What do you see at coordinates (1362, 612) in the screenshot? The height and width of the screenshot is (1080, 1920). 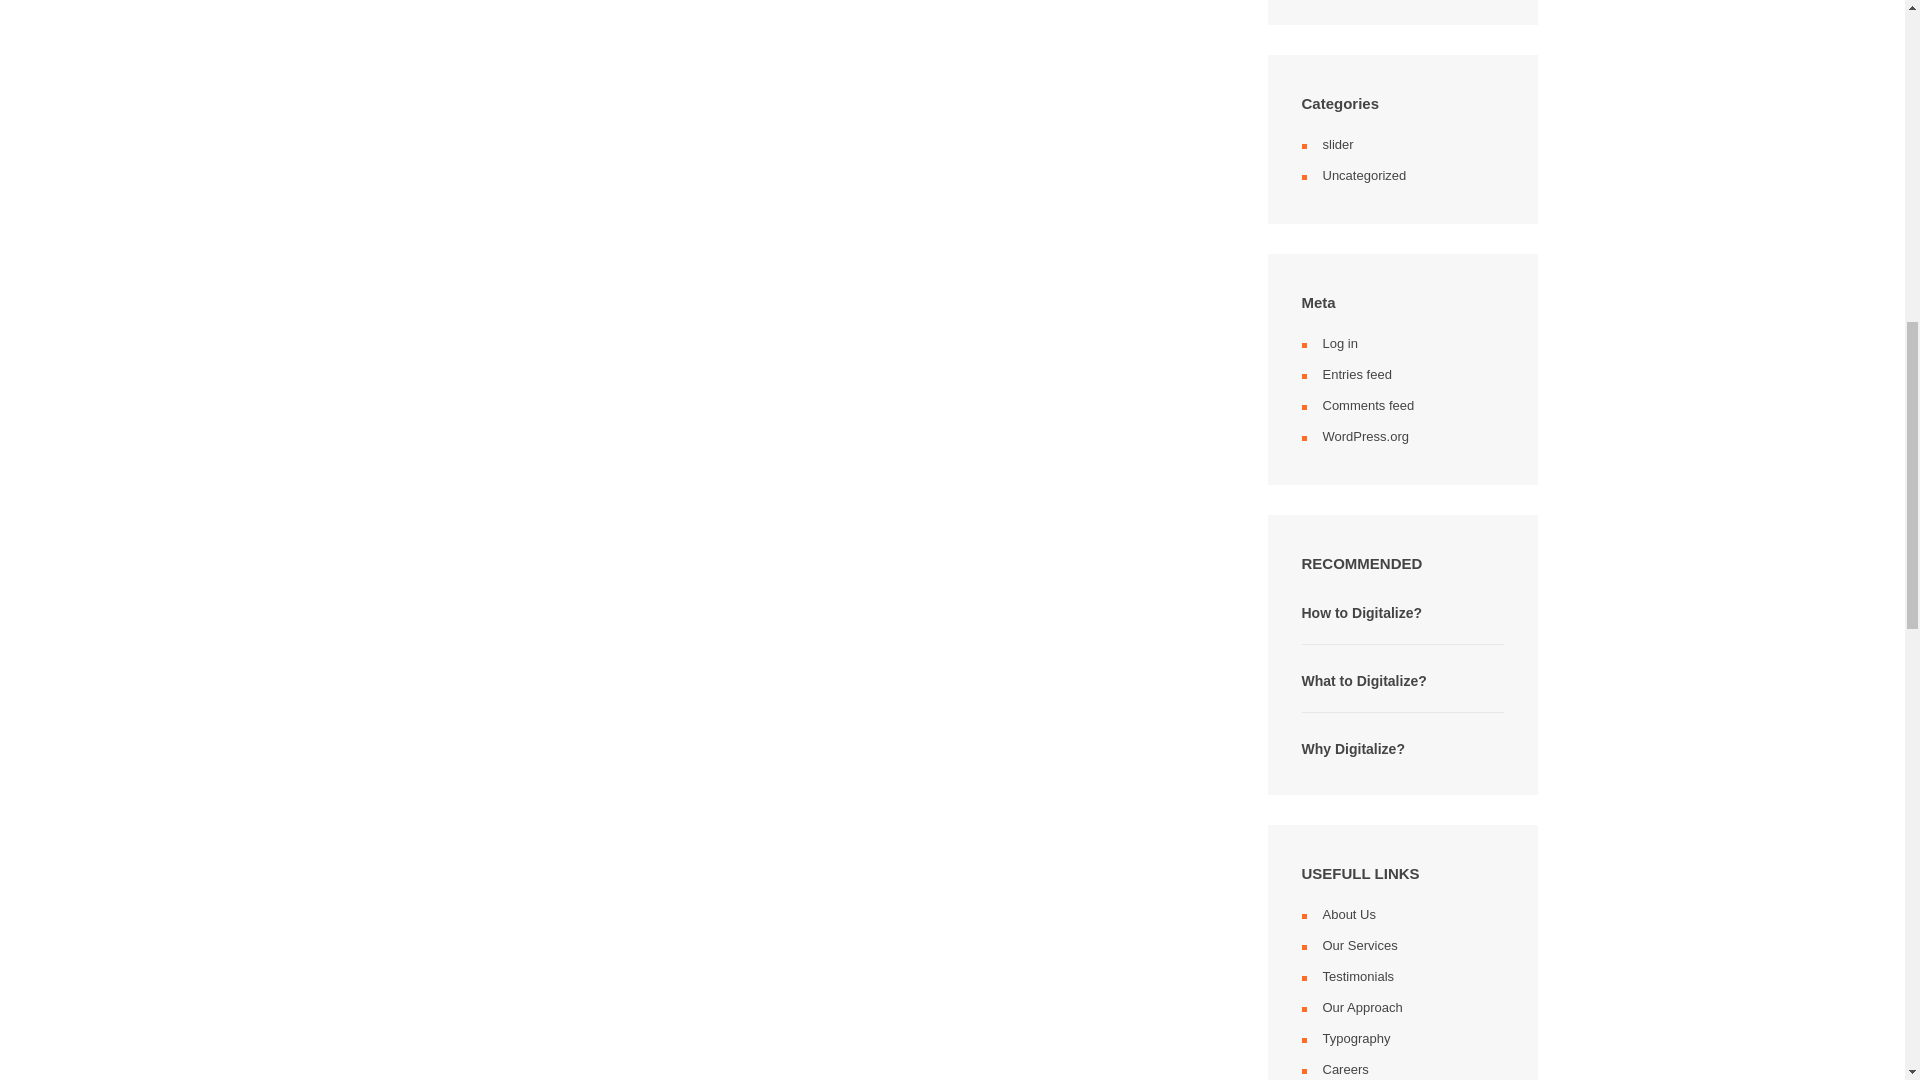 I see `How to Digitalize?` at bounding box center [1362, 612].